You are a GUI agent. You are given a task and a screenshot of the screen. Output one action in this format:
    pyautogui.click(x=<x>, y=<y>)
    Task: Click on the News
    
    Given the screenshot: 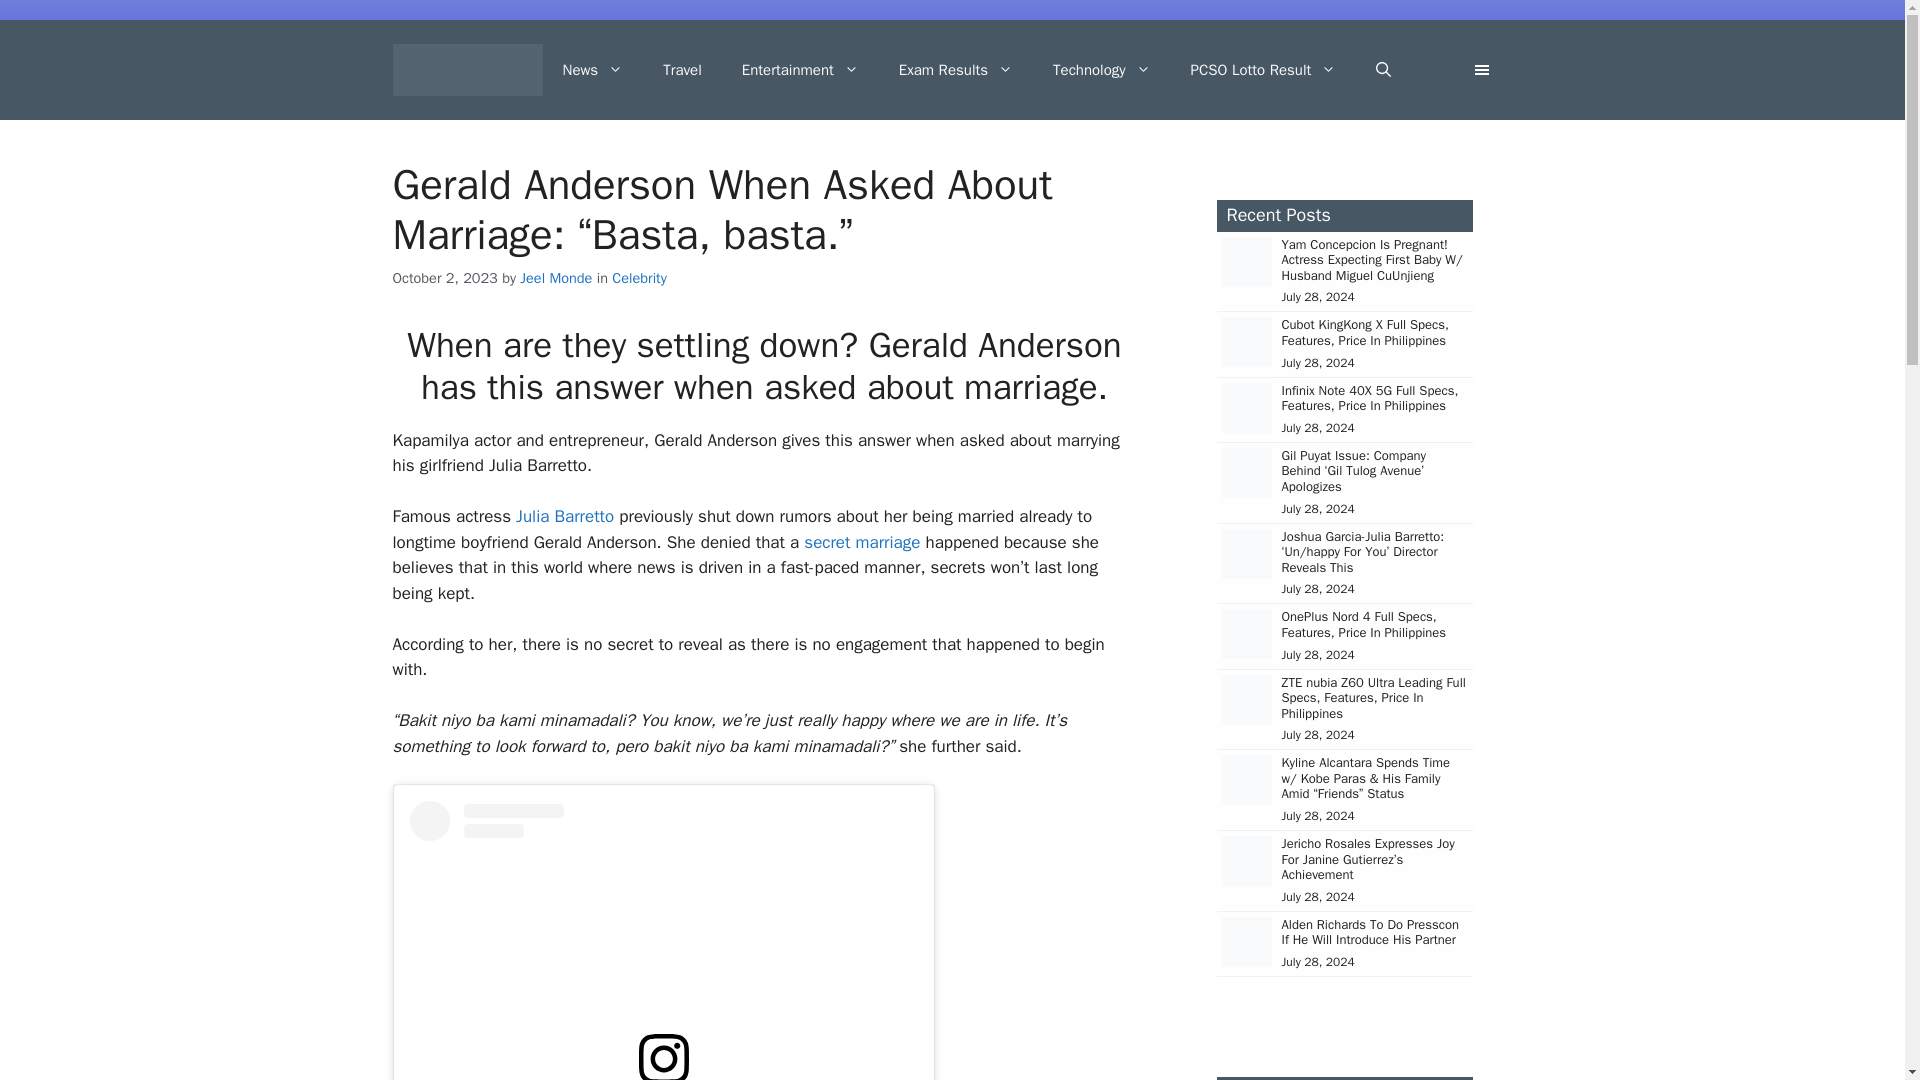 What is the action you would take?
    pyautogui.click(x=592, y=70)
    